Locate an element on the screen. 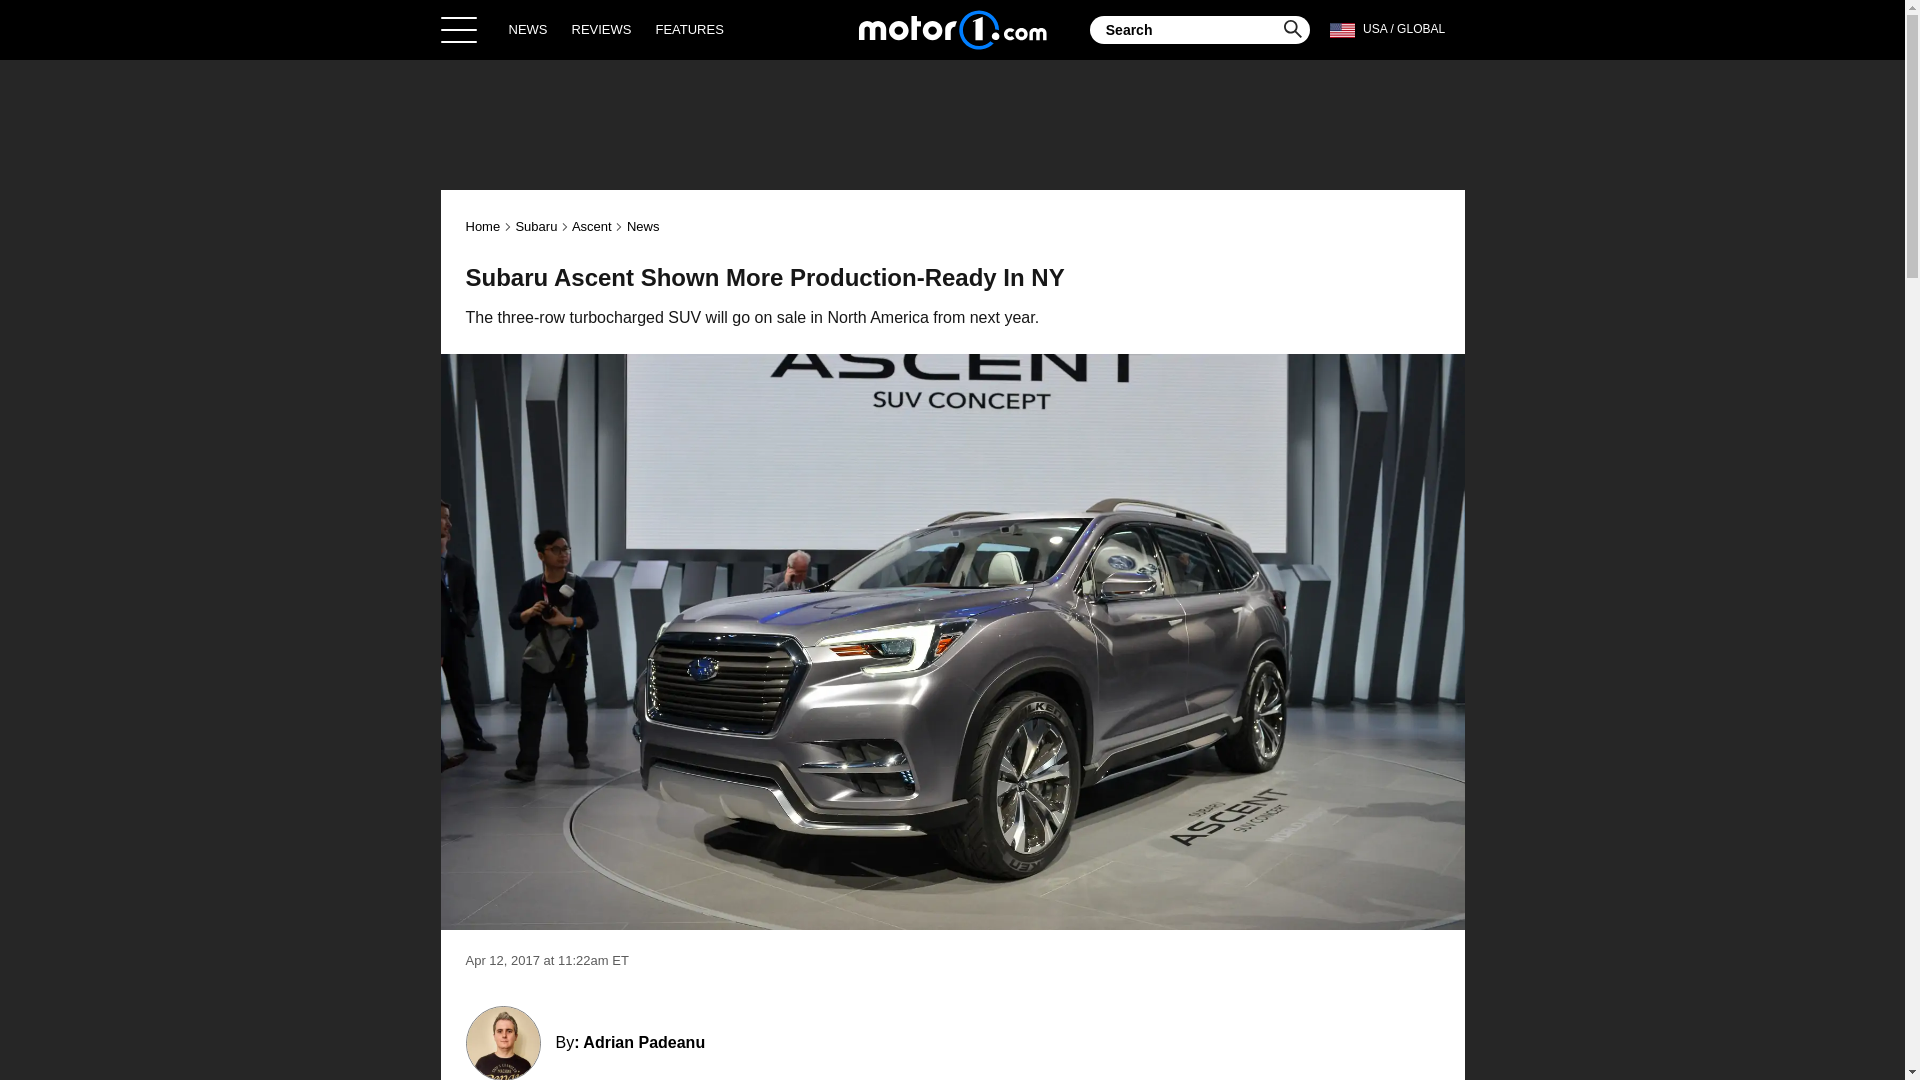 The height and width of the screenshot is (1080, 1920). Adrian Padeanu is located at coordinates (644, 1042).